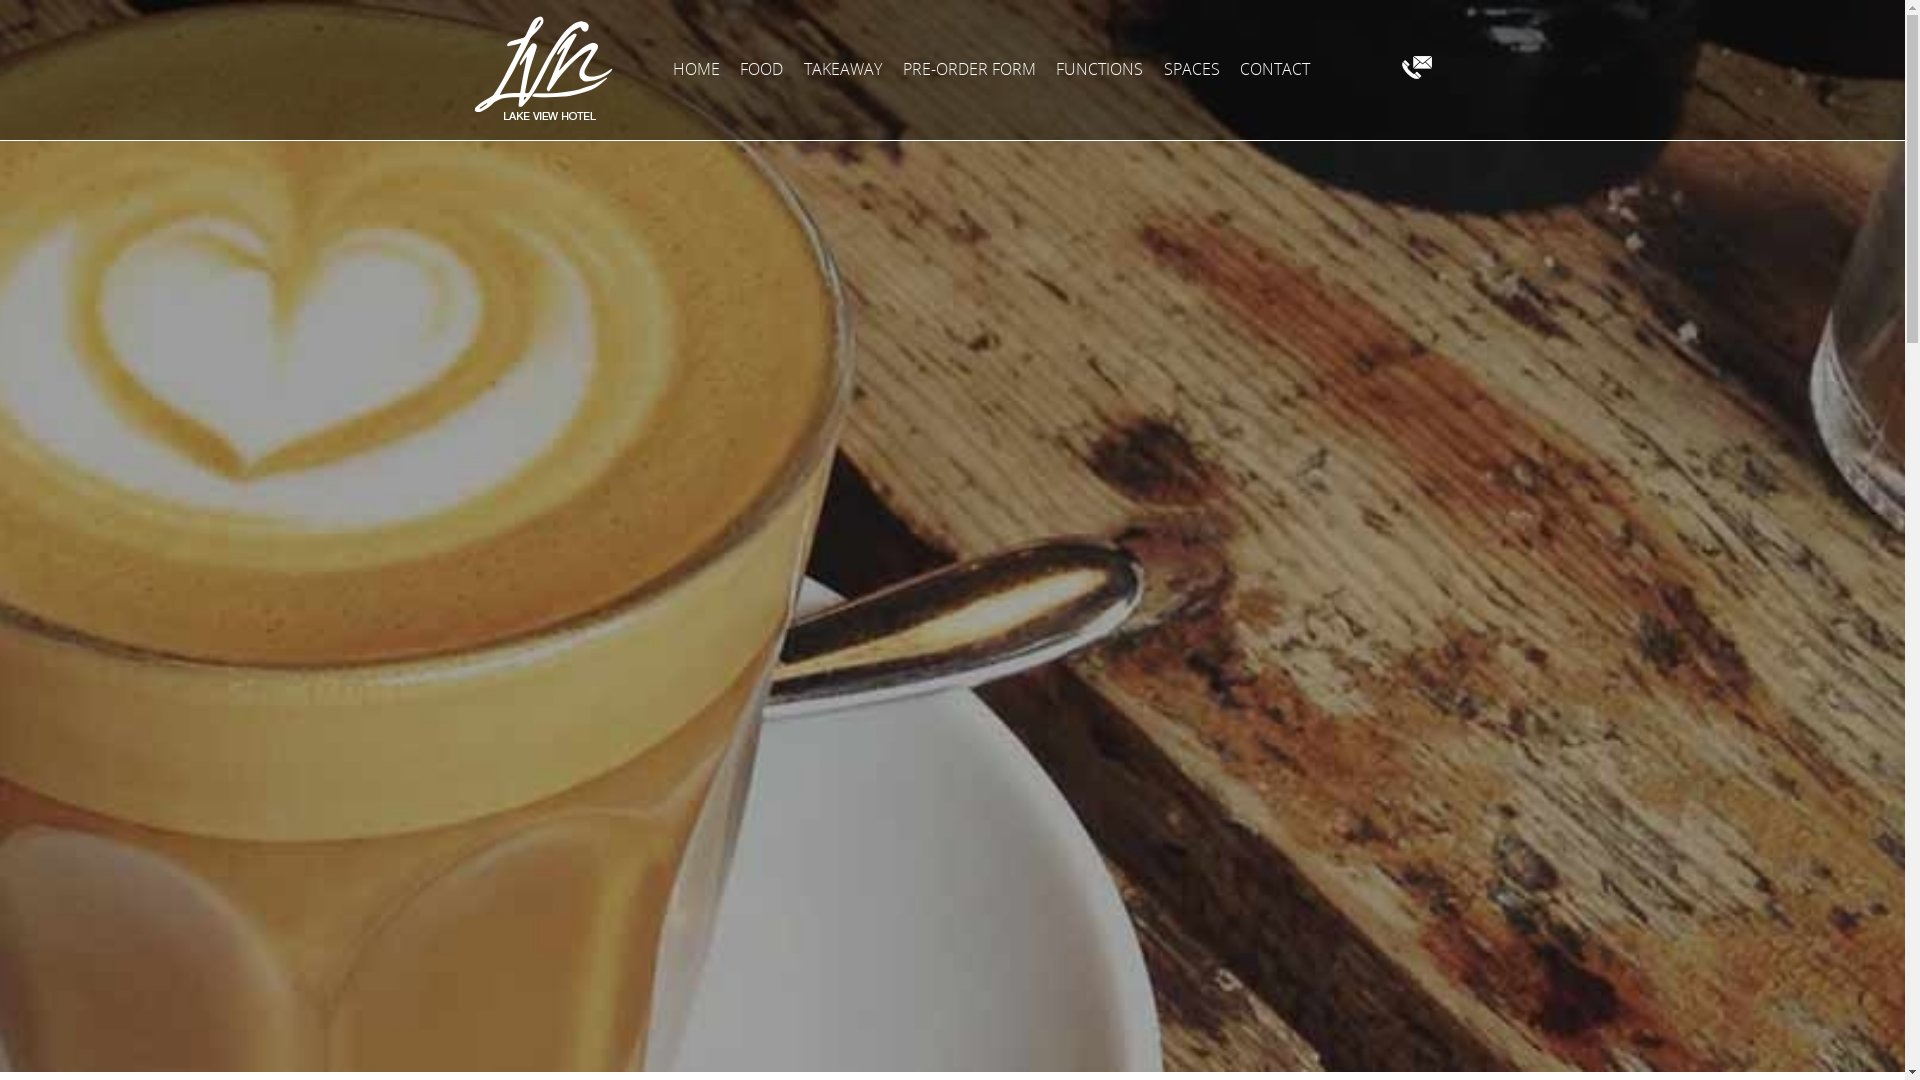 The image size is (1920, 1080). I want to click on PRE-ORDER FORM, so click(968, 69).